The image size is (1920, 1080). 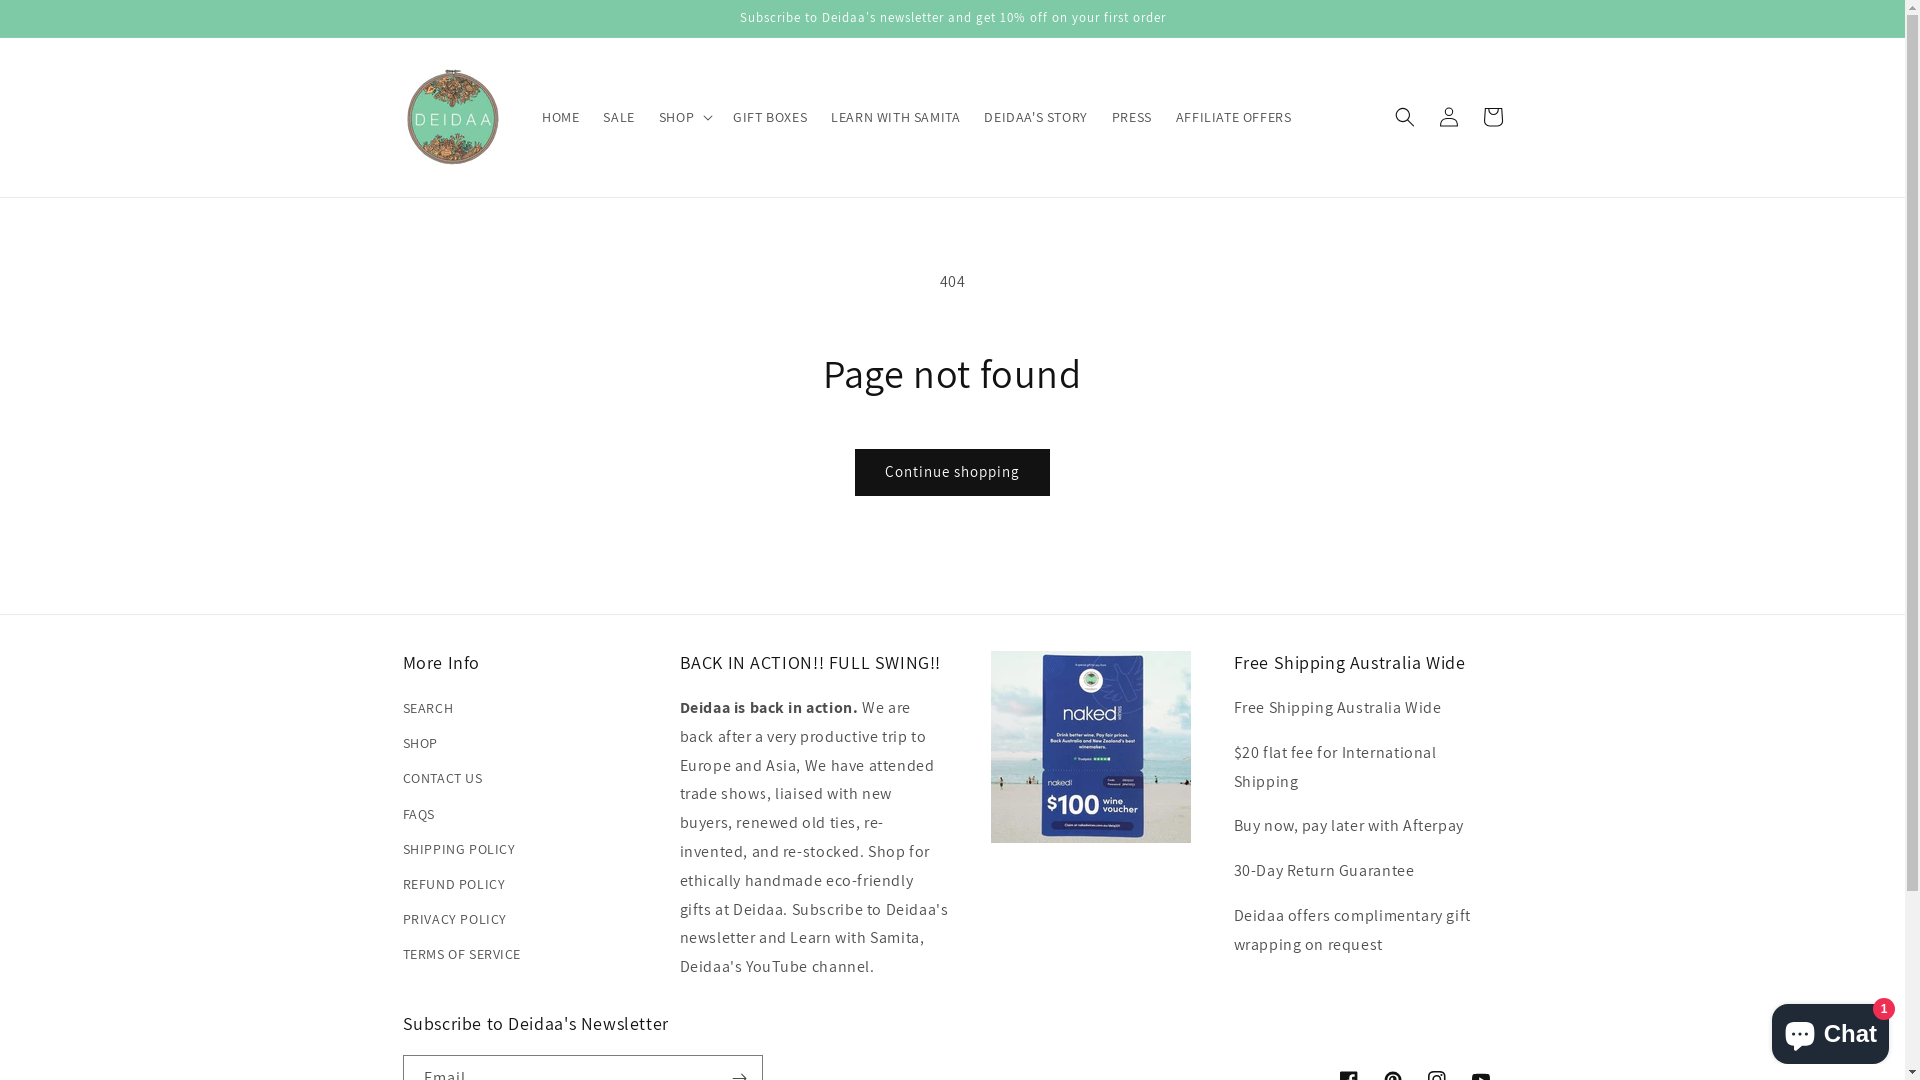 What do you see at coordinates (896, 117) in the screenshot?
I see `LEARN WITH SAMITA` at bounding box center [896, 117].